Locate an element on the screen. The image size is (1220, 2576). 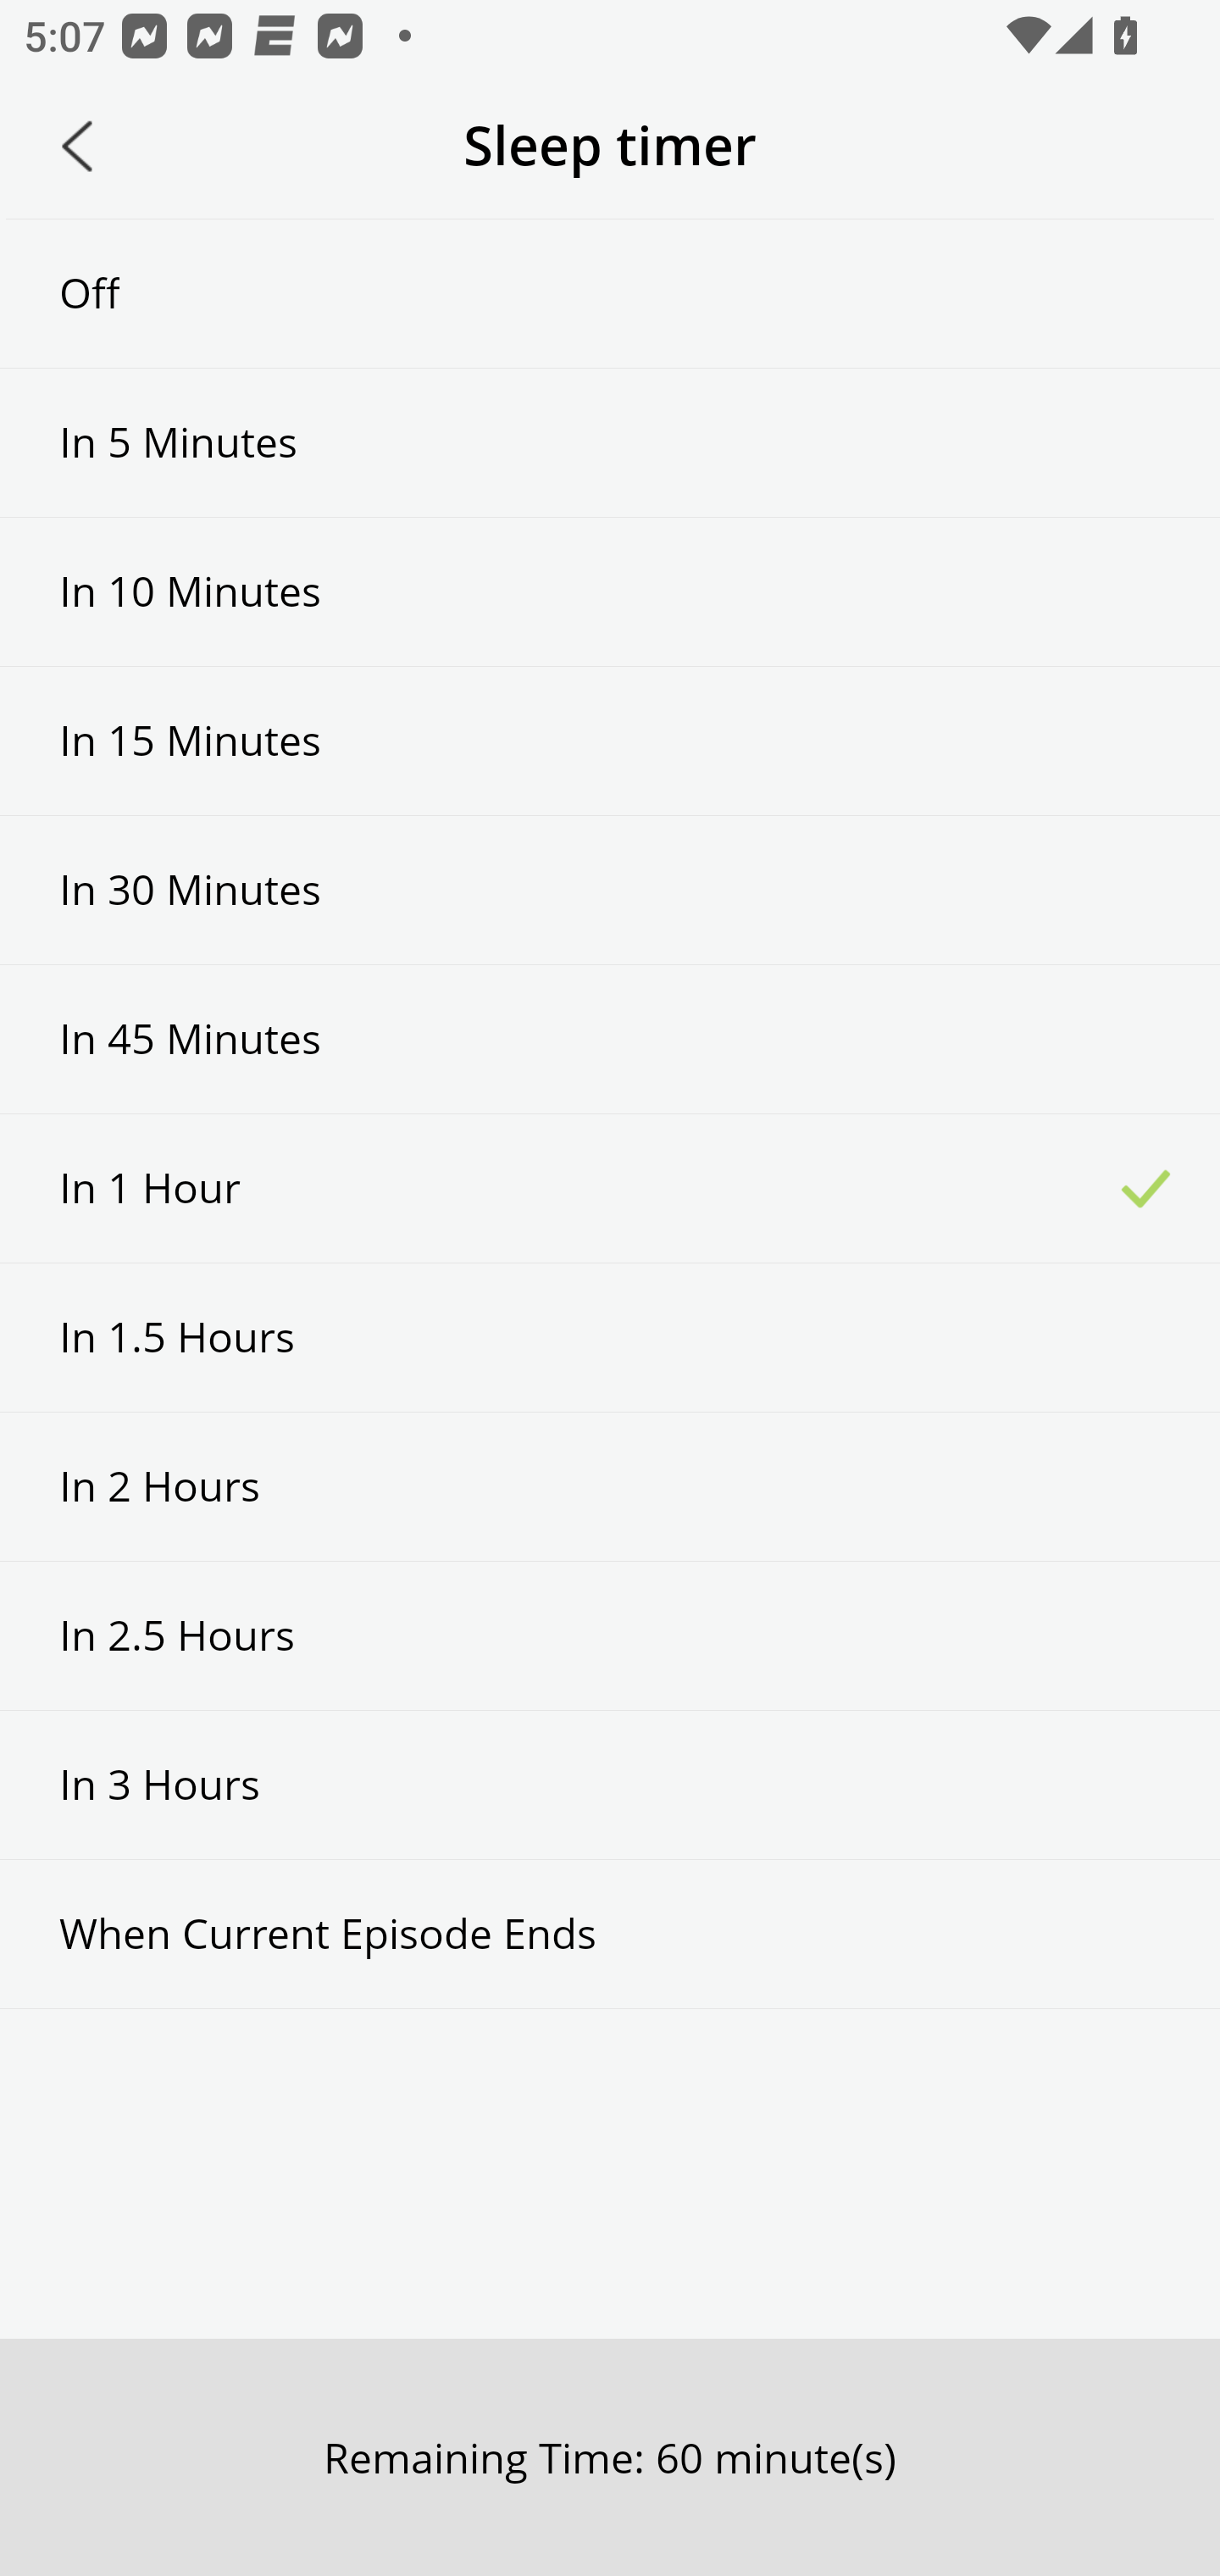
When Current Episode Ends is located at coordinates (610, 1934).